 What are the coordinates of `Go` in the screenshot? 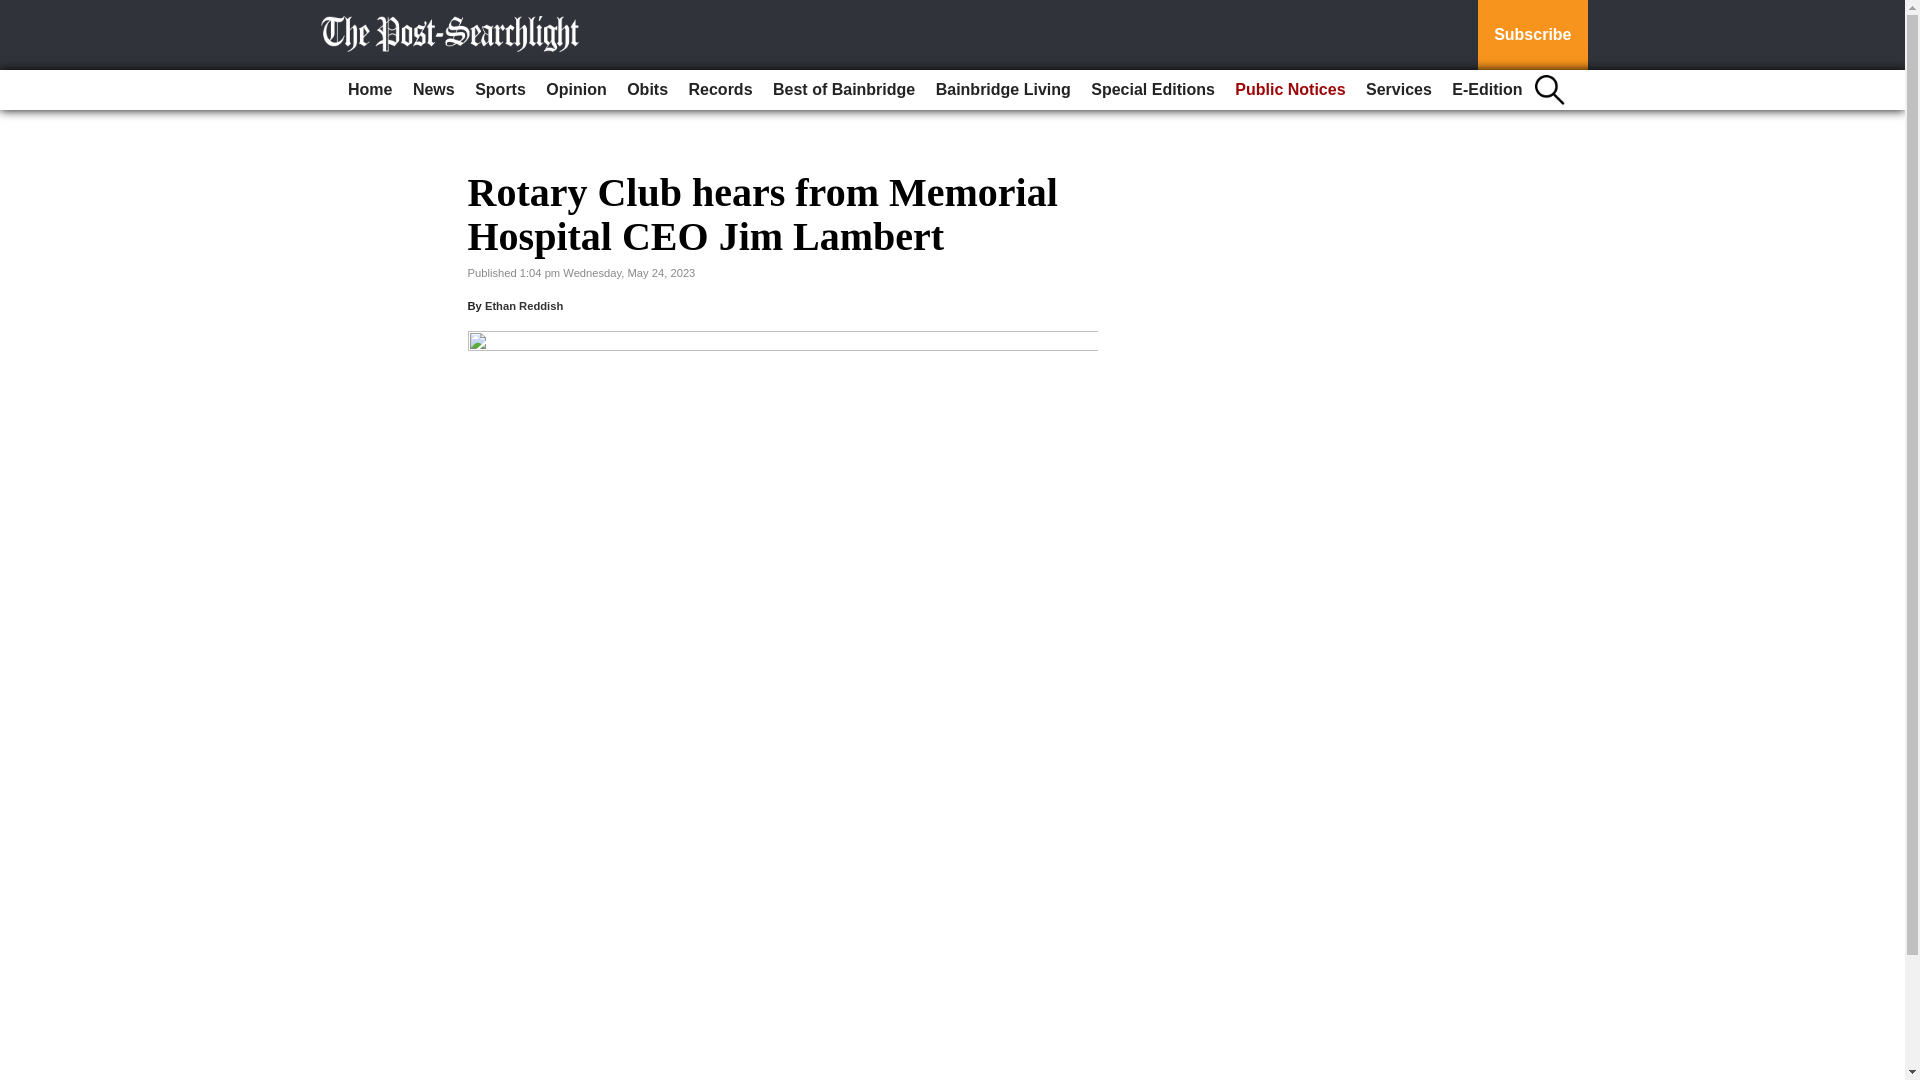 It's located at (18, 12).